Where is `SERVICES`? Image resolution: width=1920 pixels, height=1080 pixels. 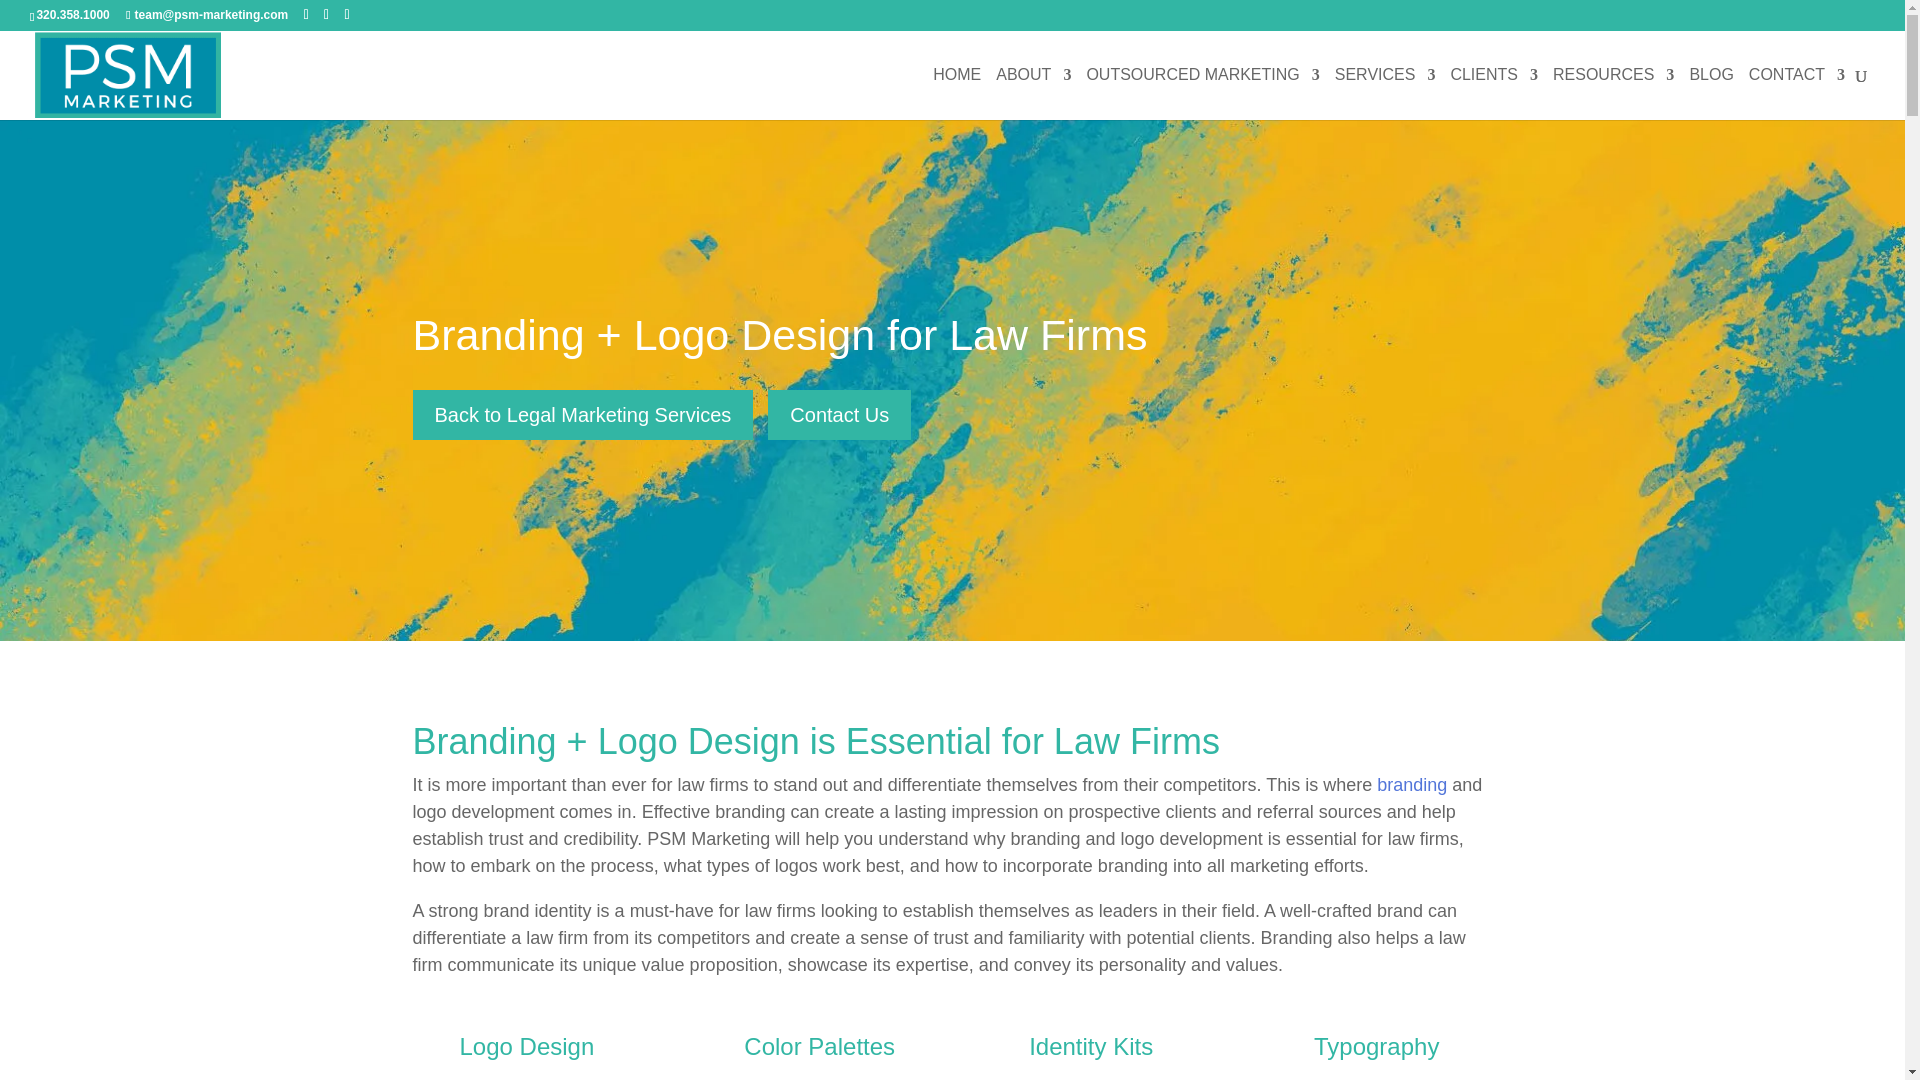
SERVICES is located at coordinates (1385, 94).